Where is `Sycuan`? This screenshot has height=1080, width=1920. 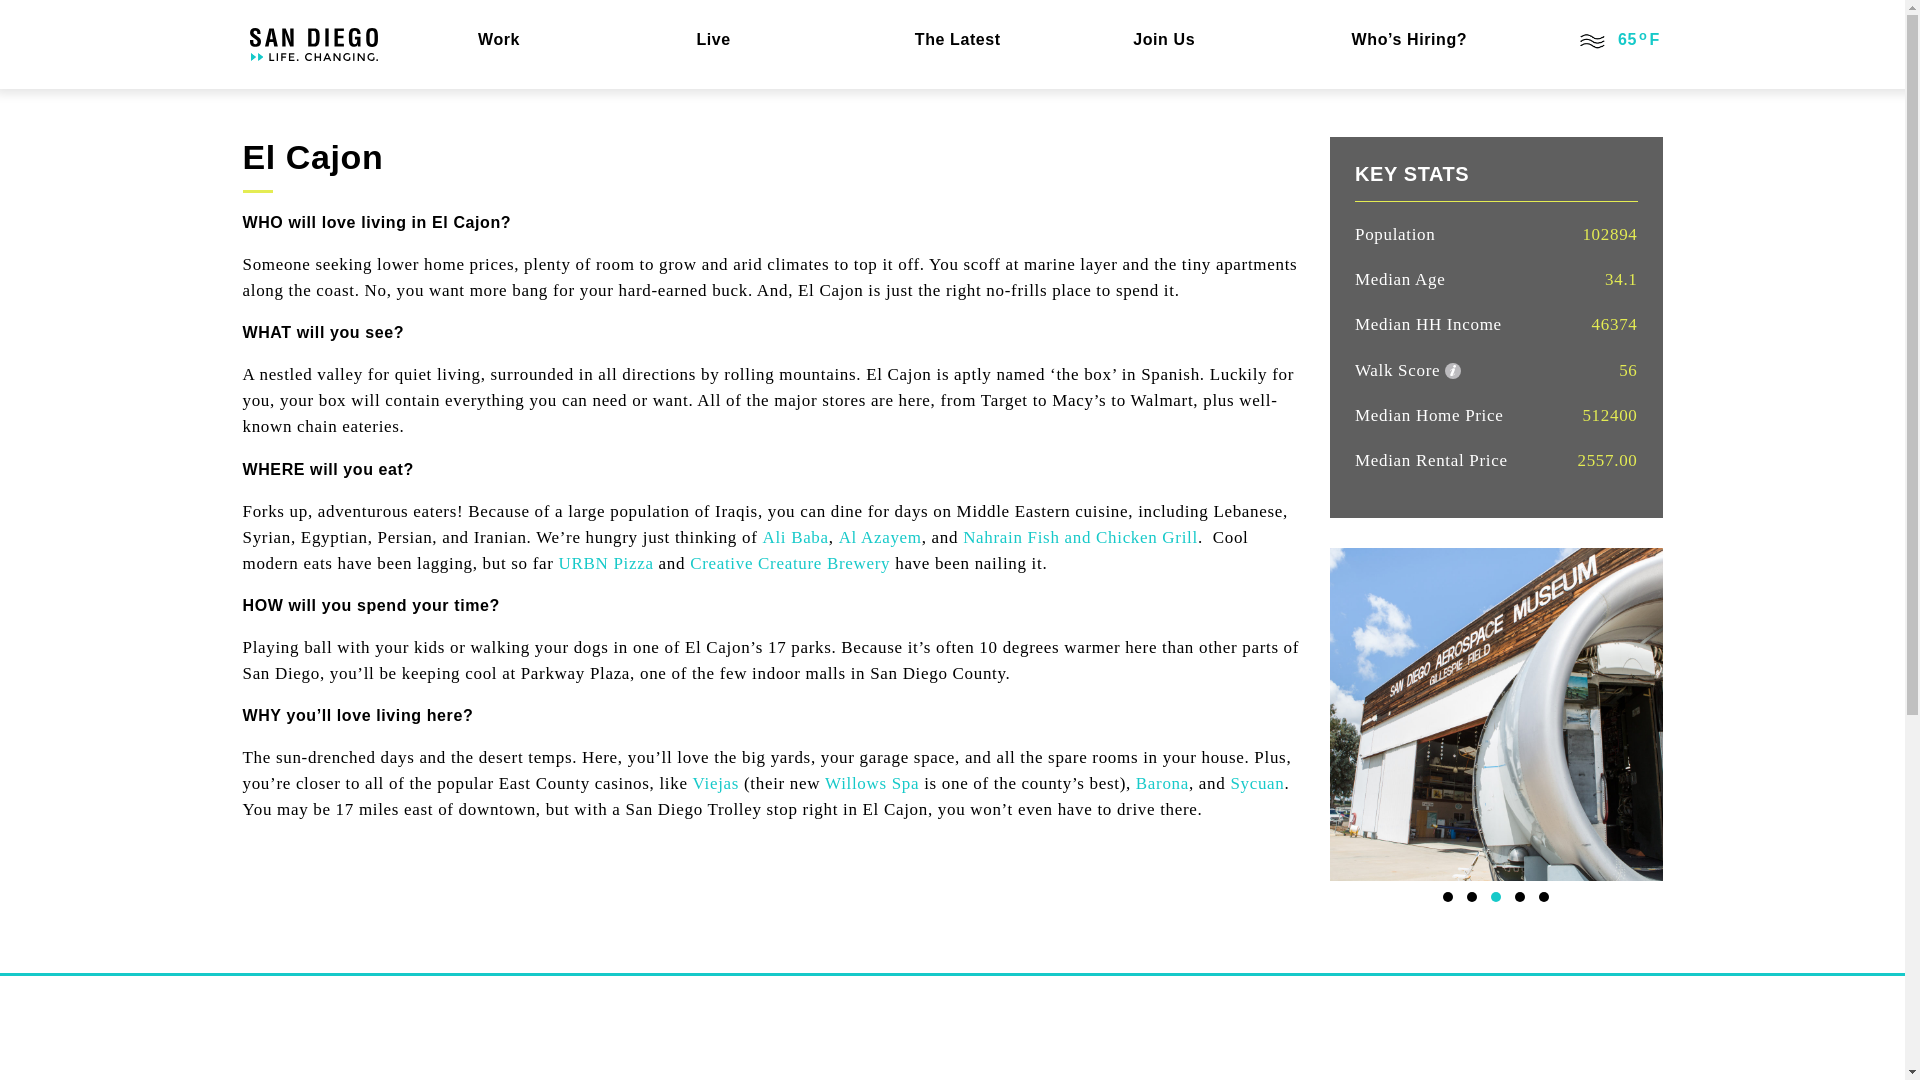 Sycuan is located at coordinates (1257, 783).